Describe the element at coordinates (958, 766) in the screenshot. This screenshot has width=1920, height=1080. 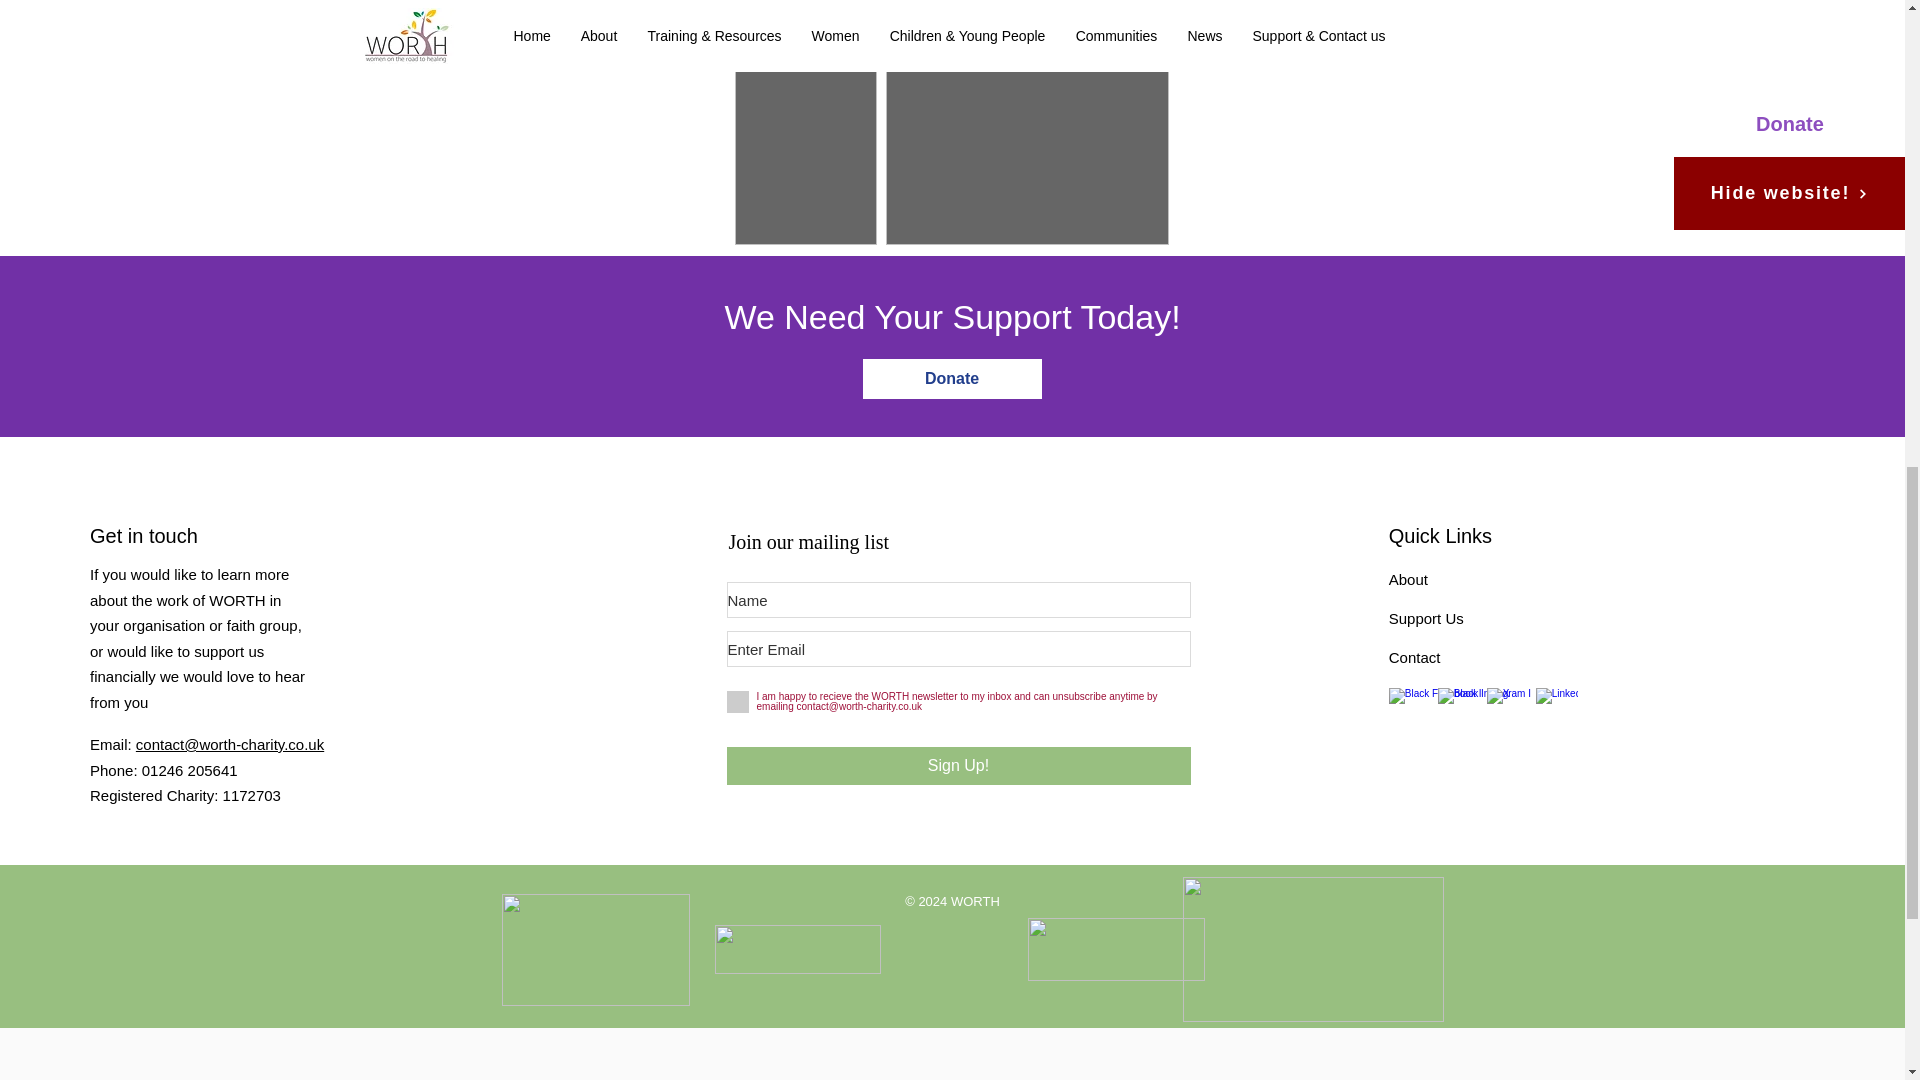
I see `Sign Up!` at that location.